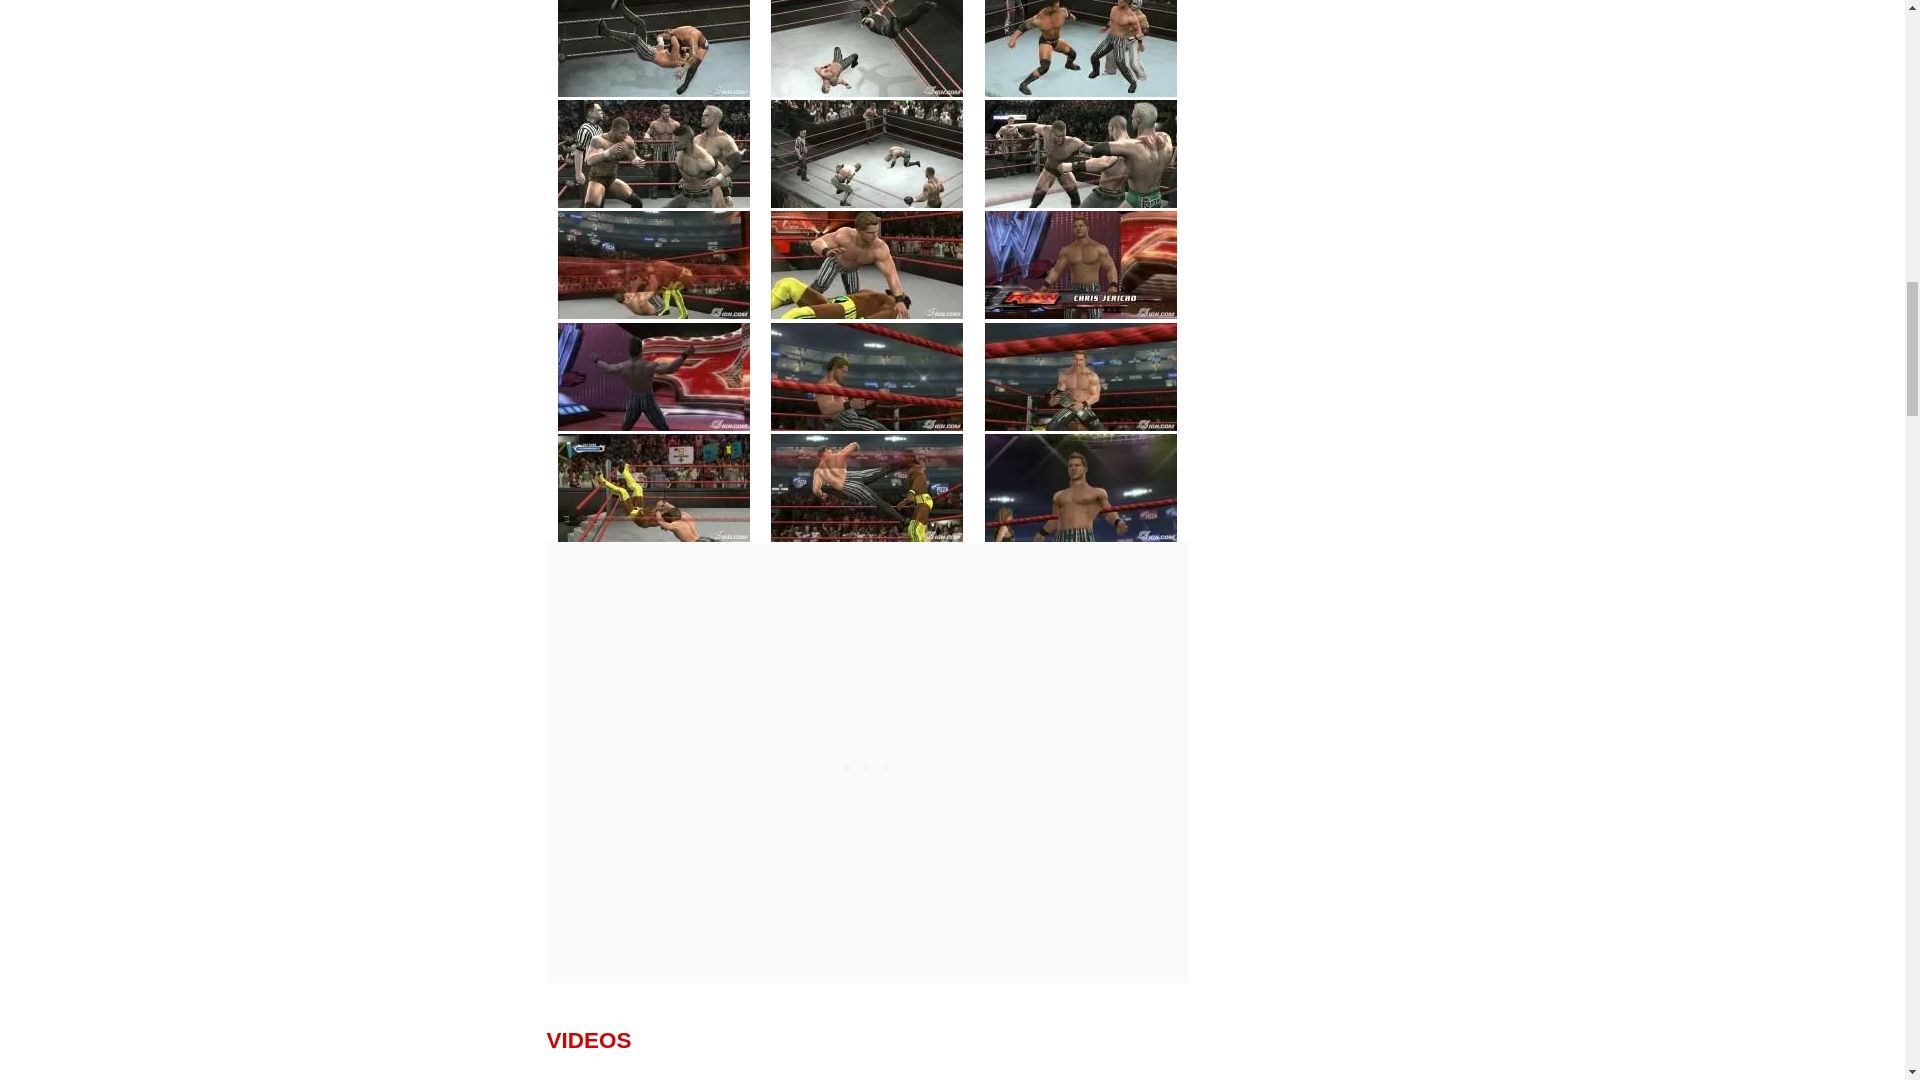 Image resolution: width=1920 pixels, height=1080 pixels. I want to click on 0, so click(1080, 264).